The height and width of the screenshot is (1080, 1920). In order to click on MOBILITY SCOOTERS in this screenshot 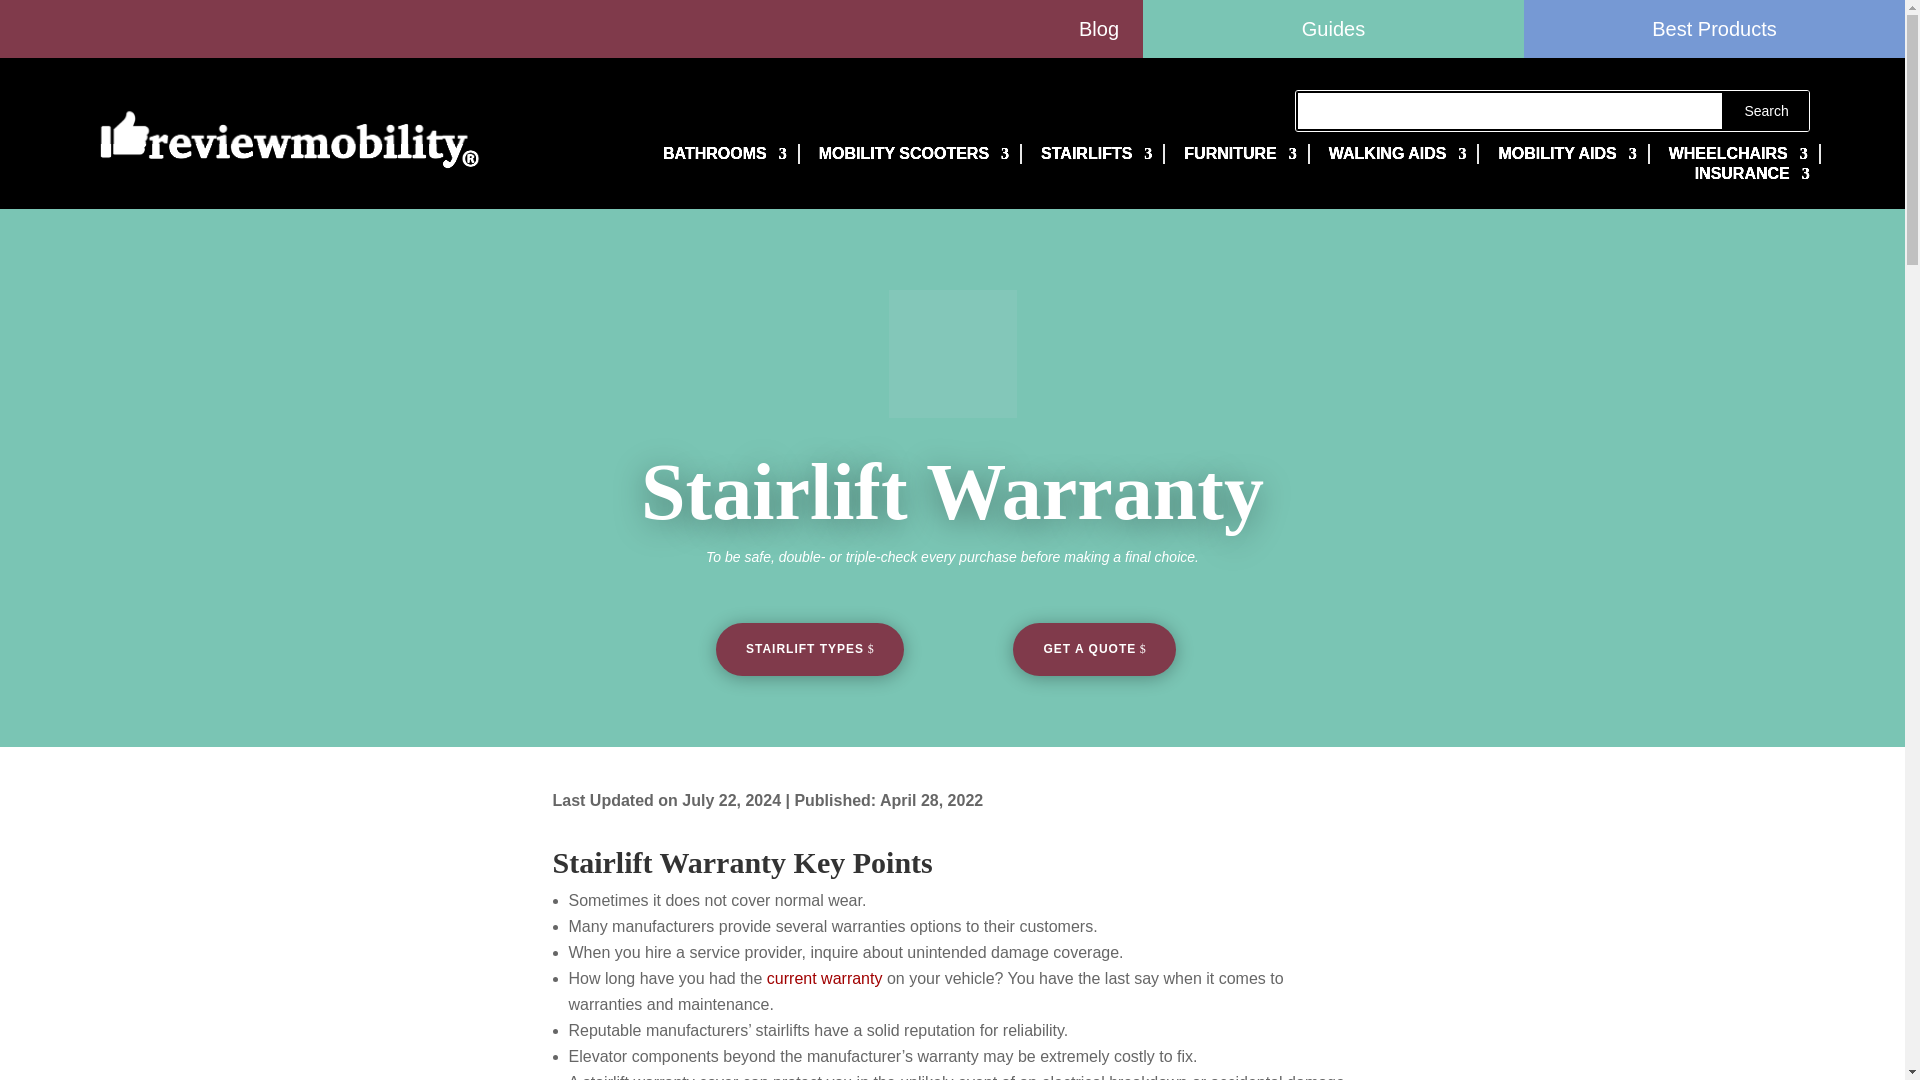, I will do `click(910, 154)`.